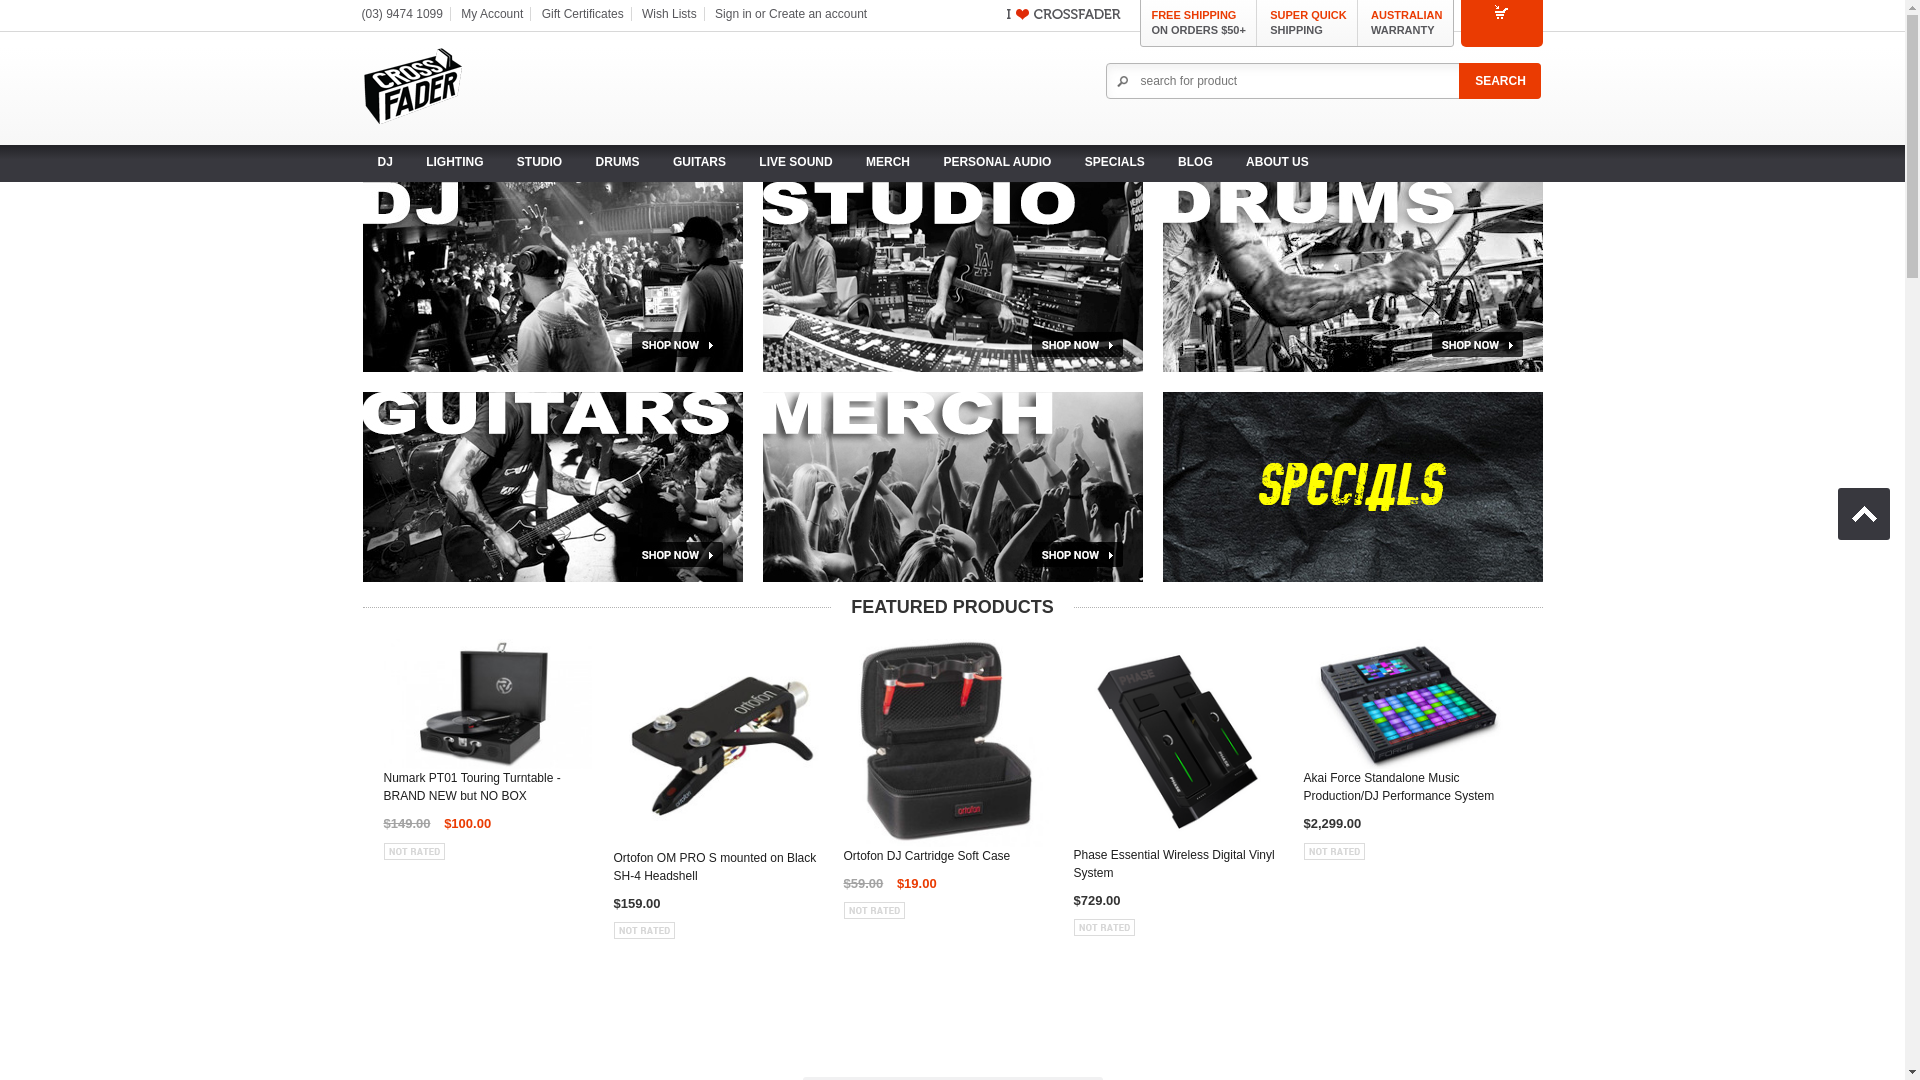  What do you see at coordinates (888, 162) in the screenshot?
I see `MERCH` at bounding box center [888, 162].